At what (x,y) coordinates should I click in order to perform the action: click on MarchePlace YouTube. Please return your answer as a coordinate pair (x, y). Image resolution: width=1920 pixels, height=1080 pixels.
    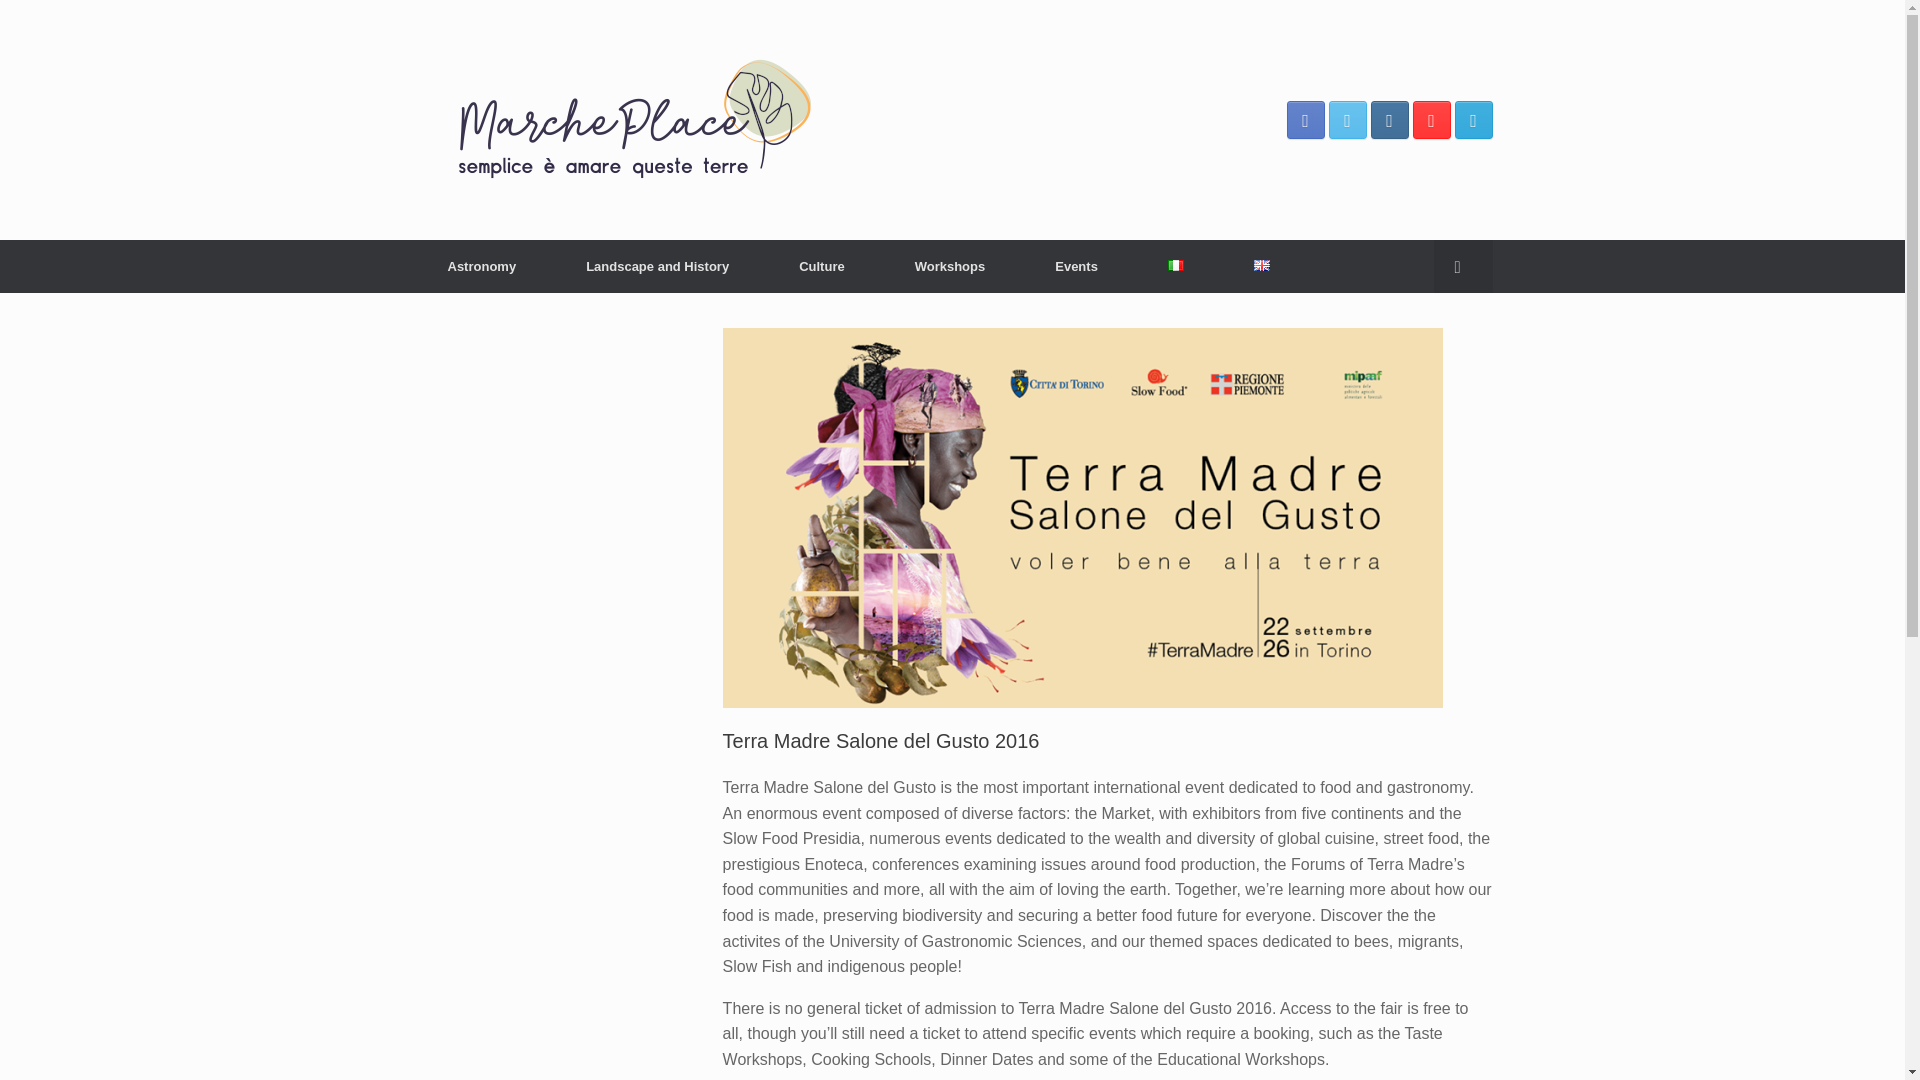
    Looking at the image, I should click on (1430, 120).